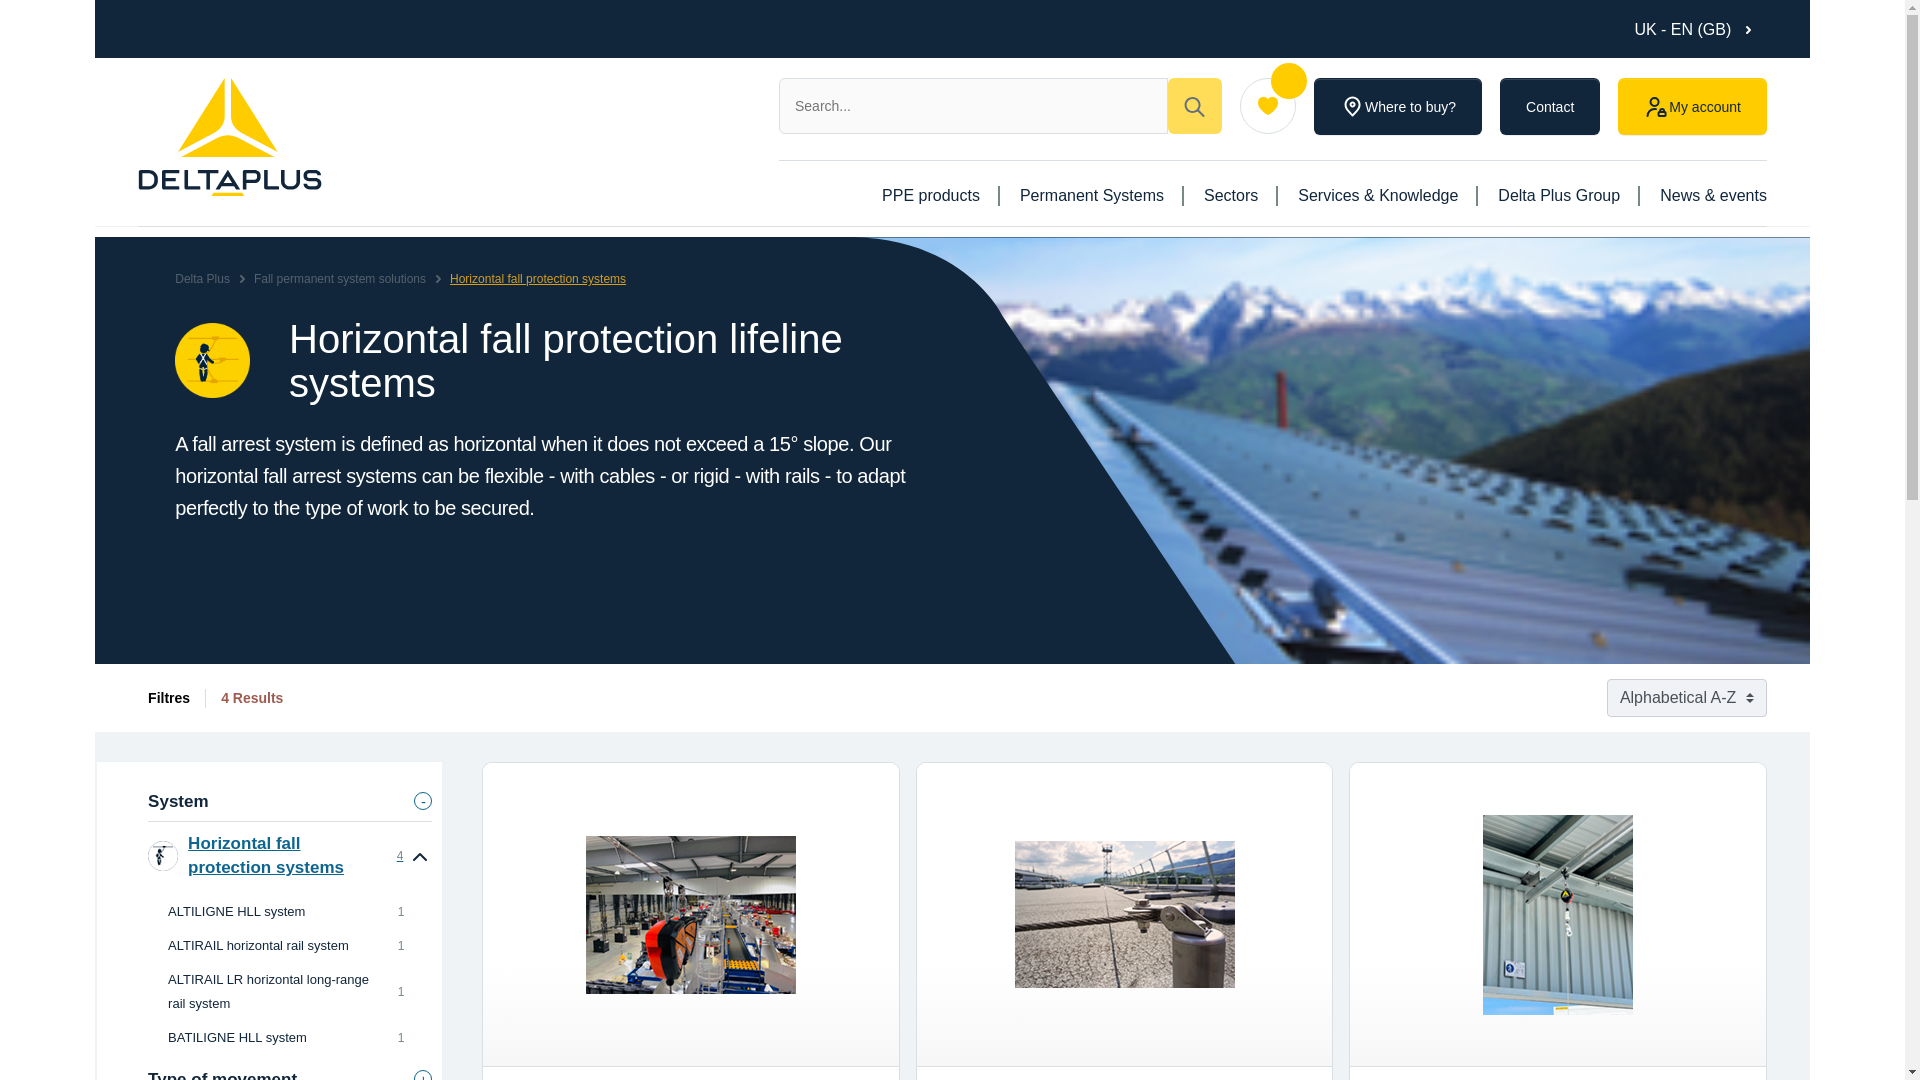 Image resolution: width=1920 pixels, height=1080 pixels. What do you see at coordinates (1398, 106) in the screenshot?
I see `Where to buy?` at bounding box center [1398, 106].